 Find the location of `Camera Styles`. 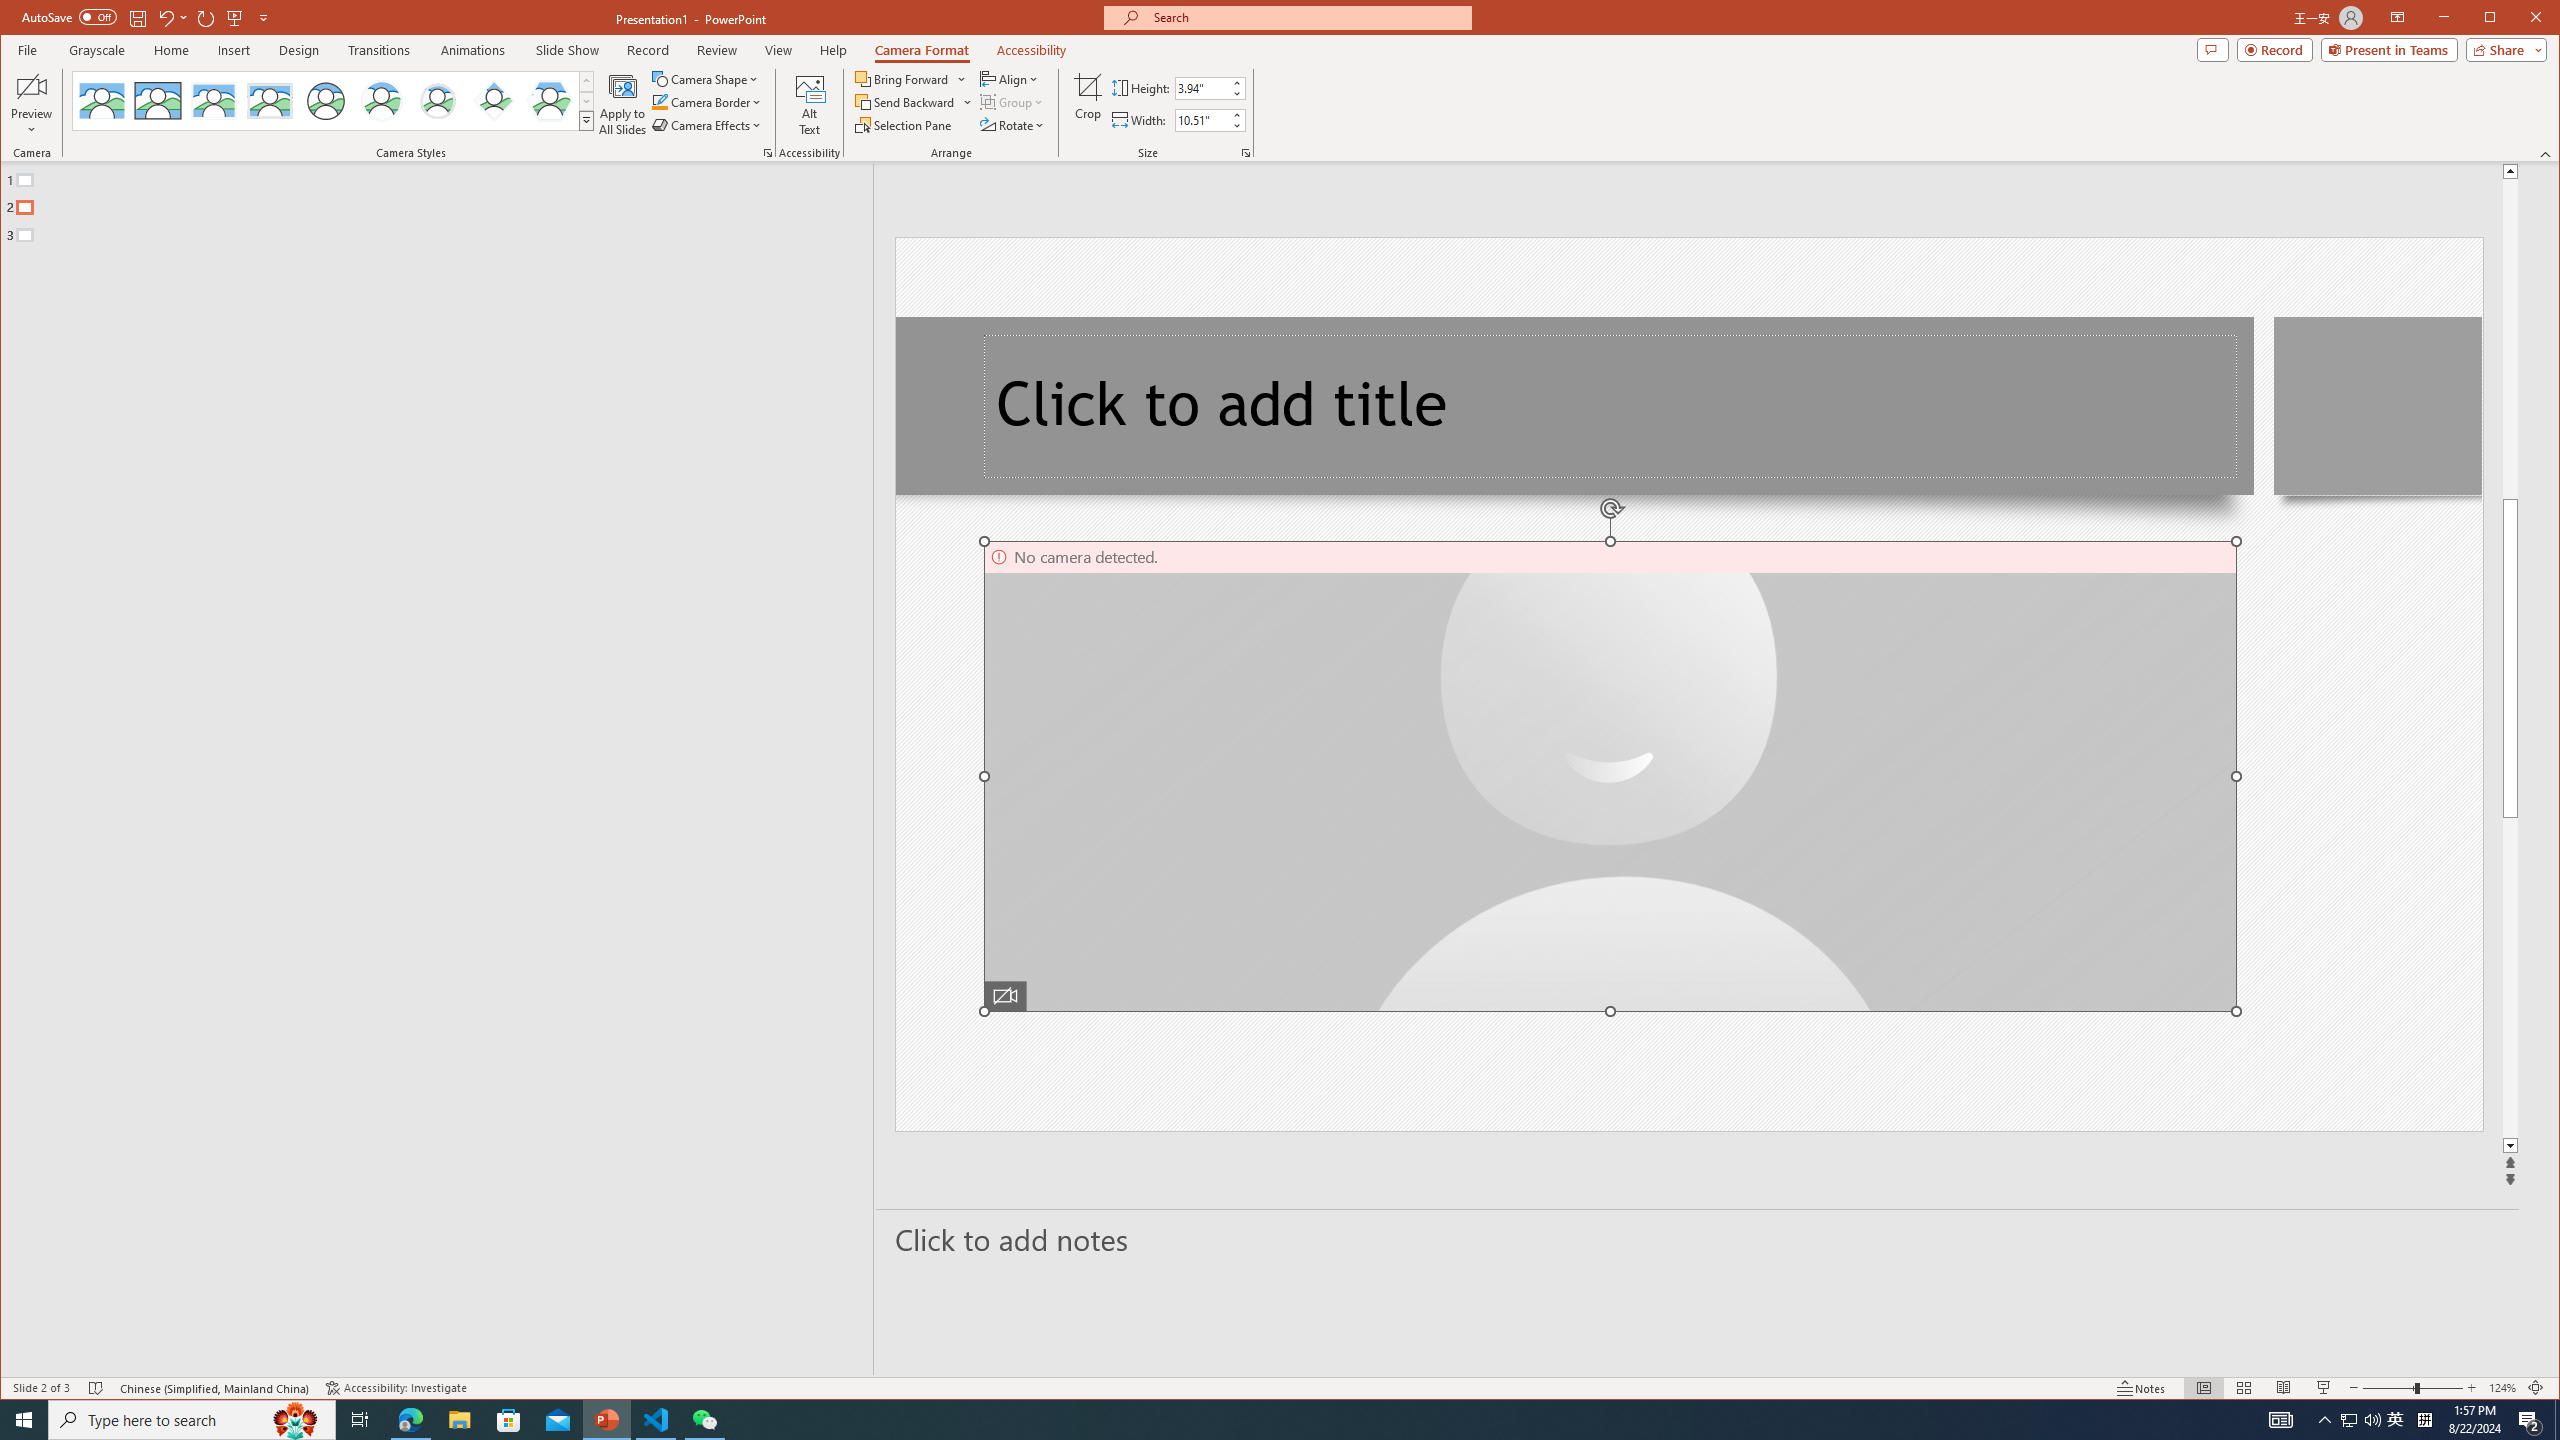

Camera Styles is located at coordinates (586, 120).